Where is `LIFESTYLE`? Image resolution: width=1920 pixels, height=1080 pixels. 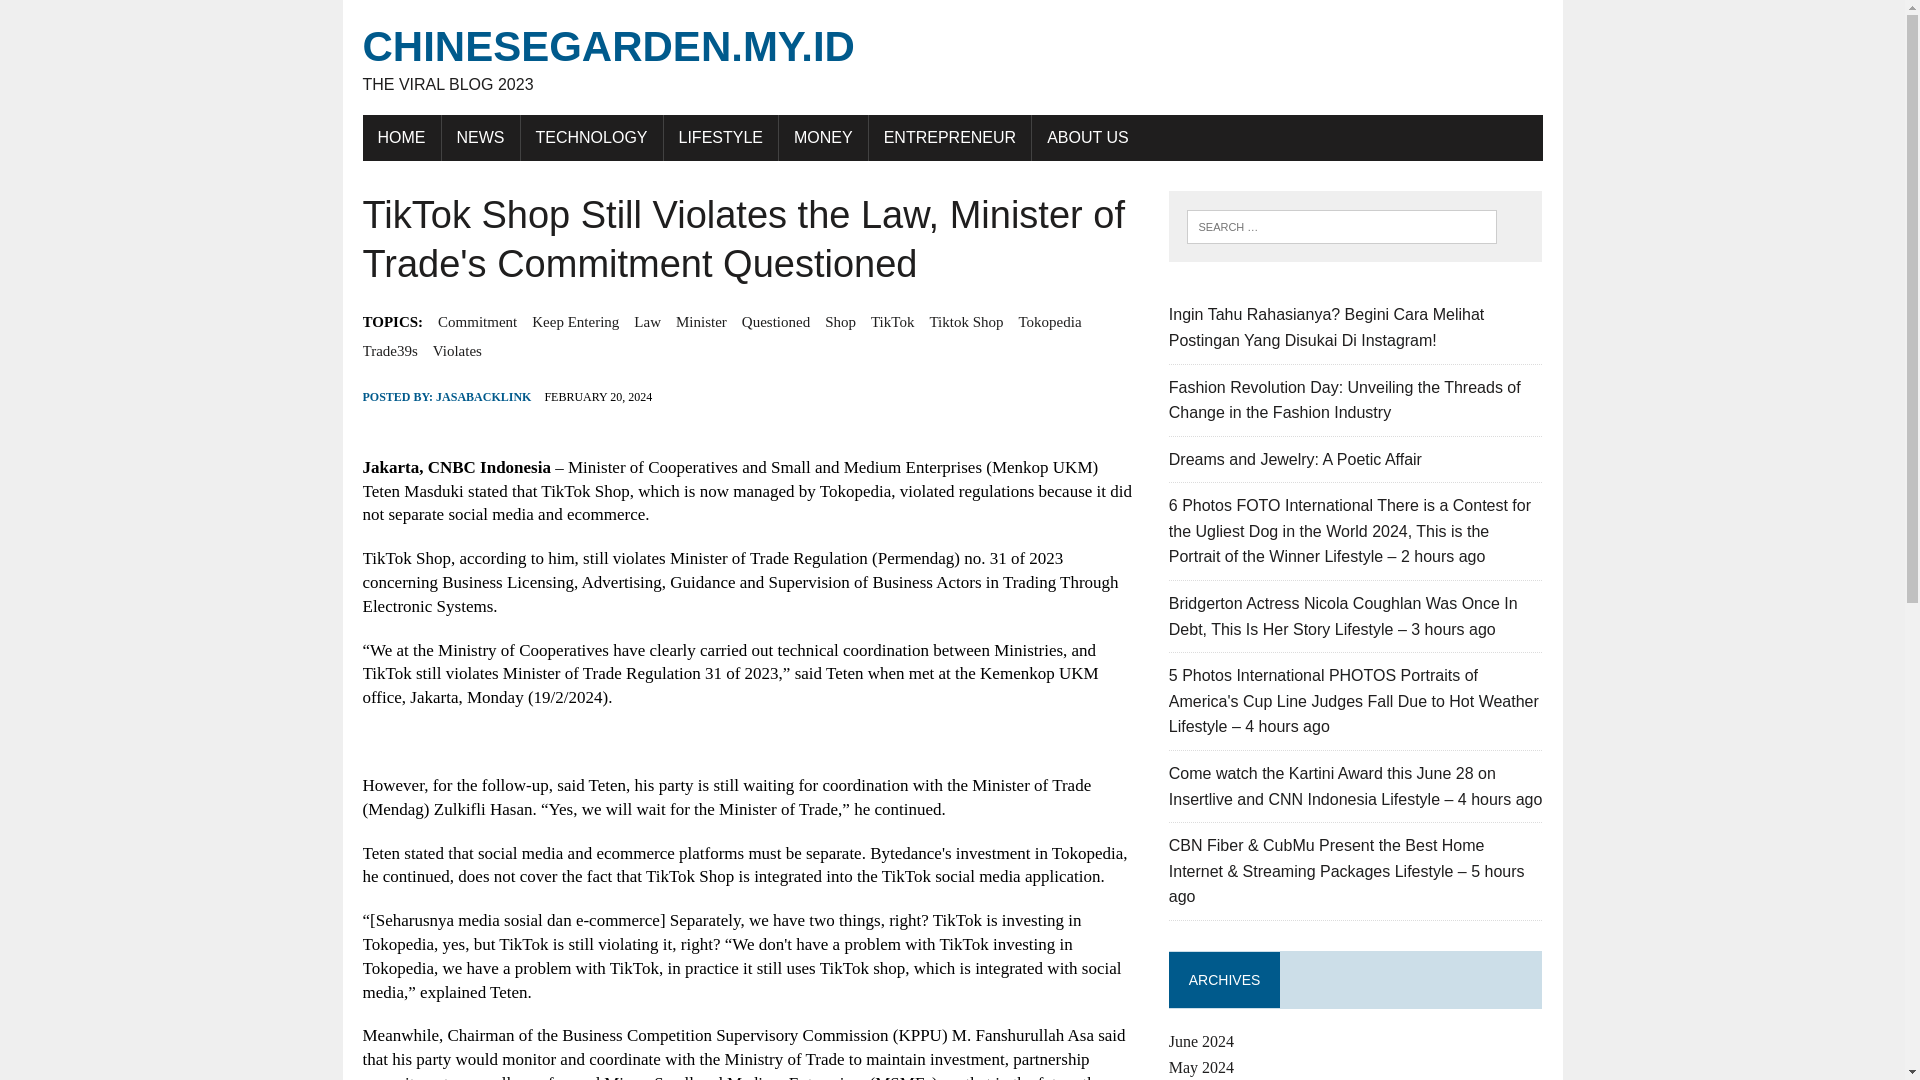
LIFESTYLE is located at coordinates (720, 137).